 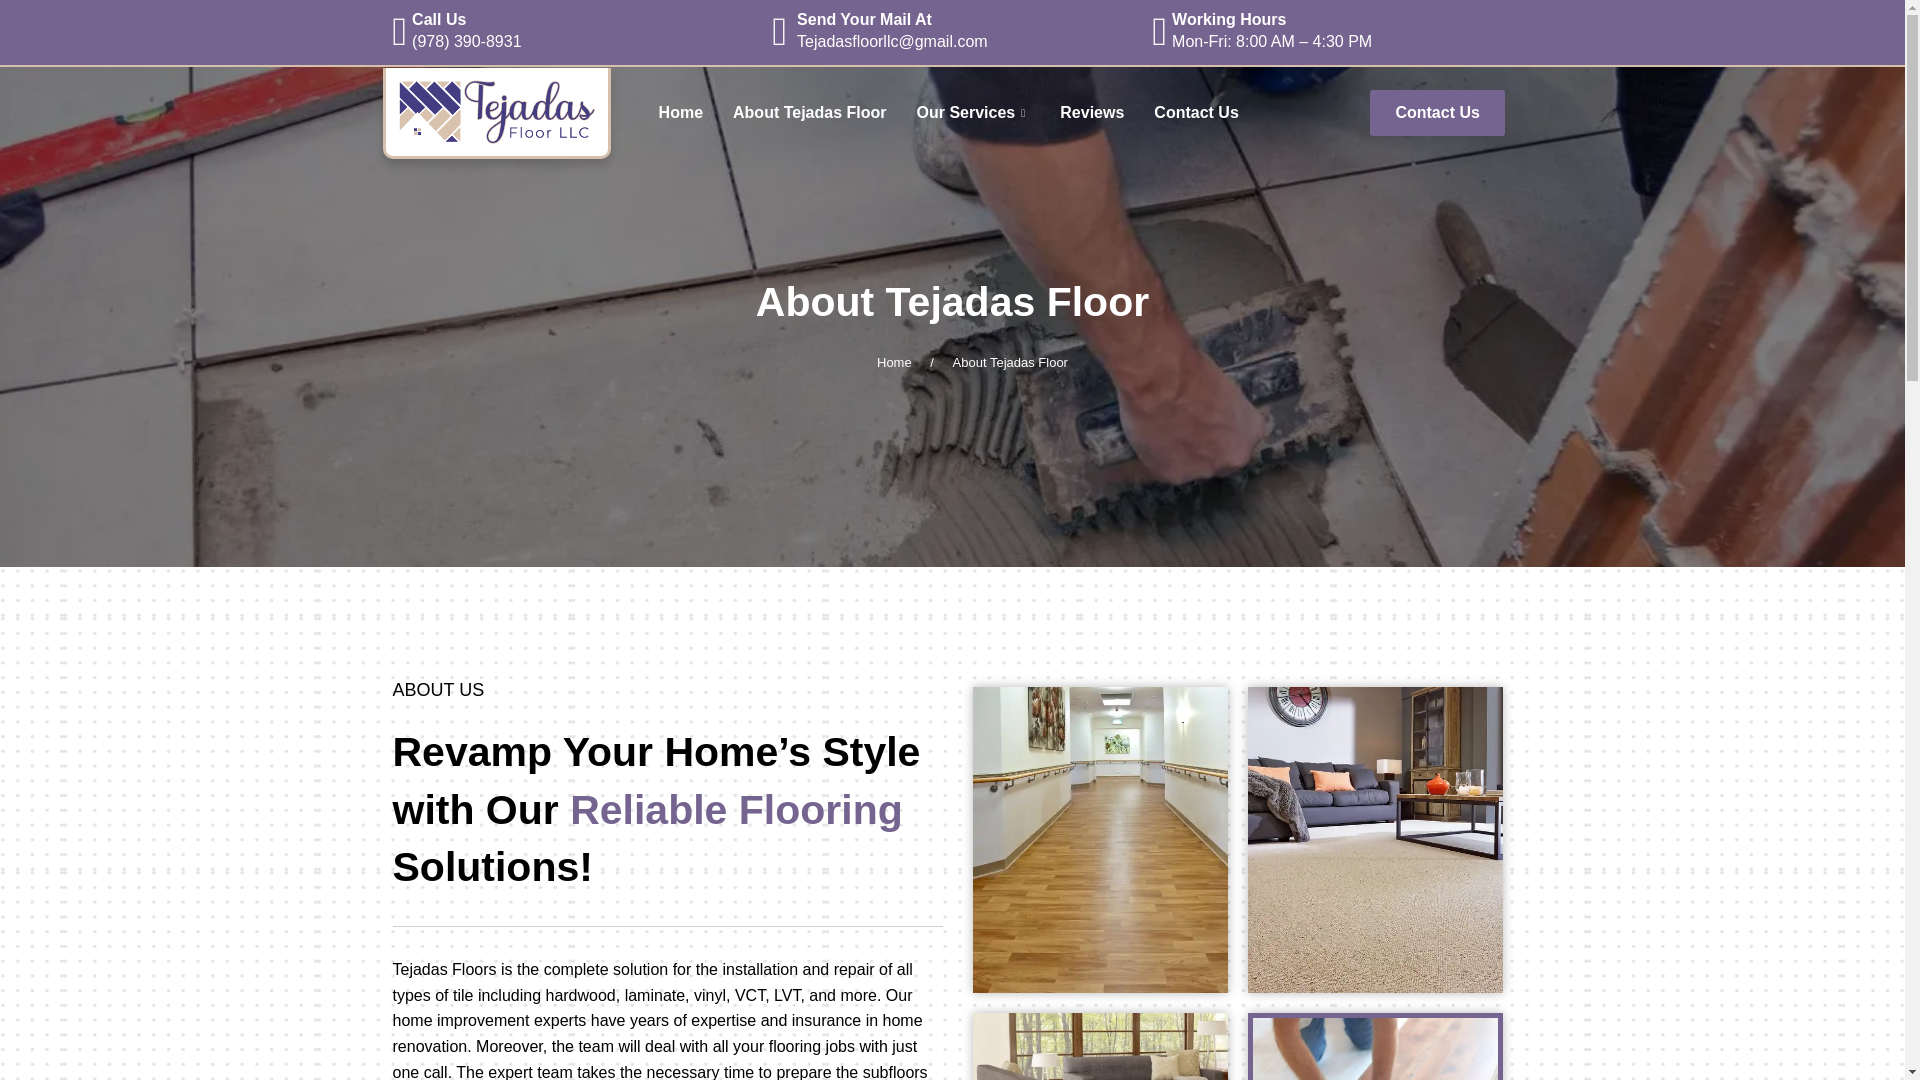 What do you see at coordinates (809, 113) in the screenshot?
I see `About Tejadas Floor` at bounding box center [809, 113].